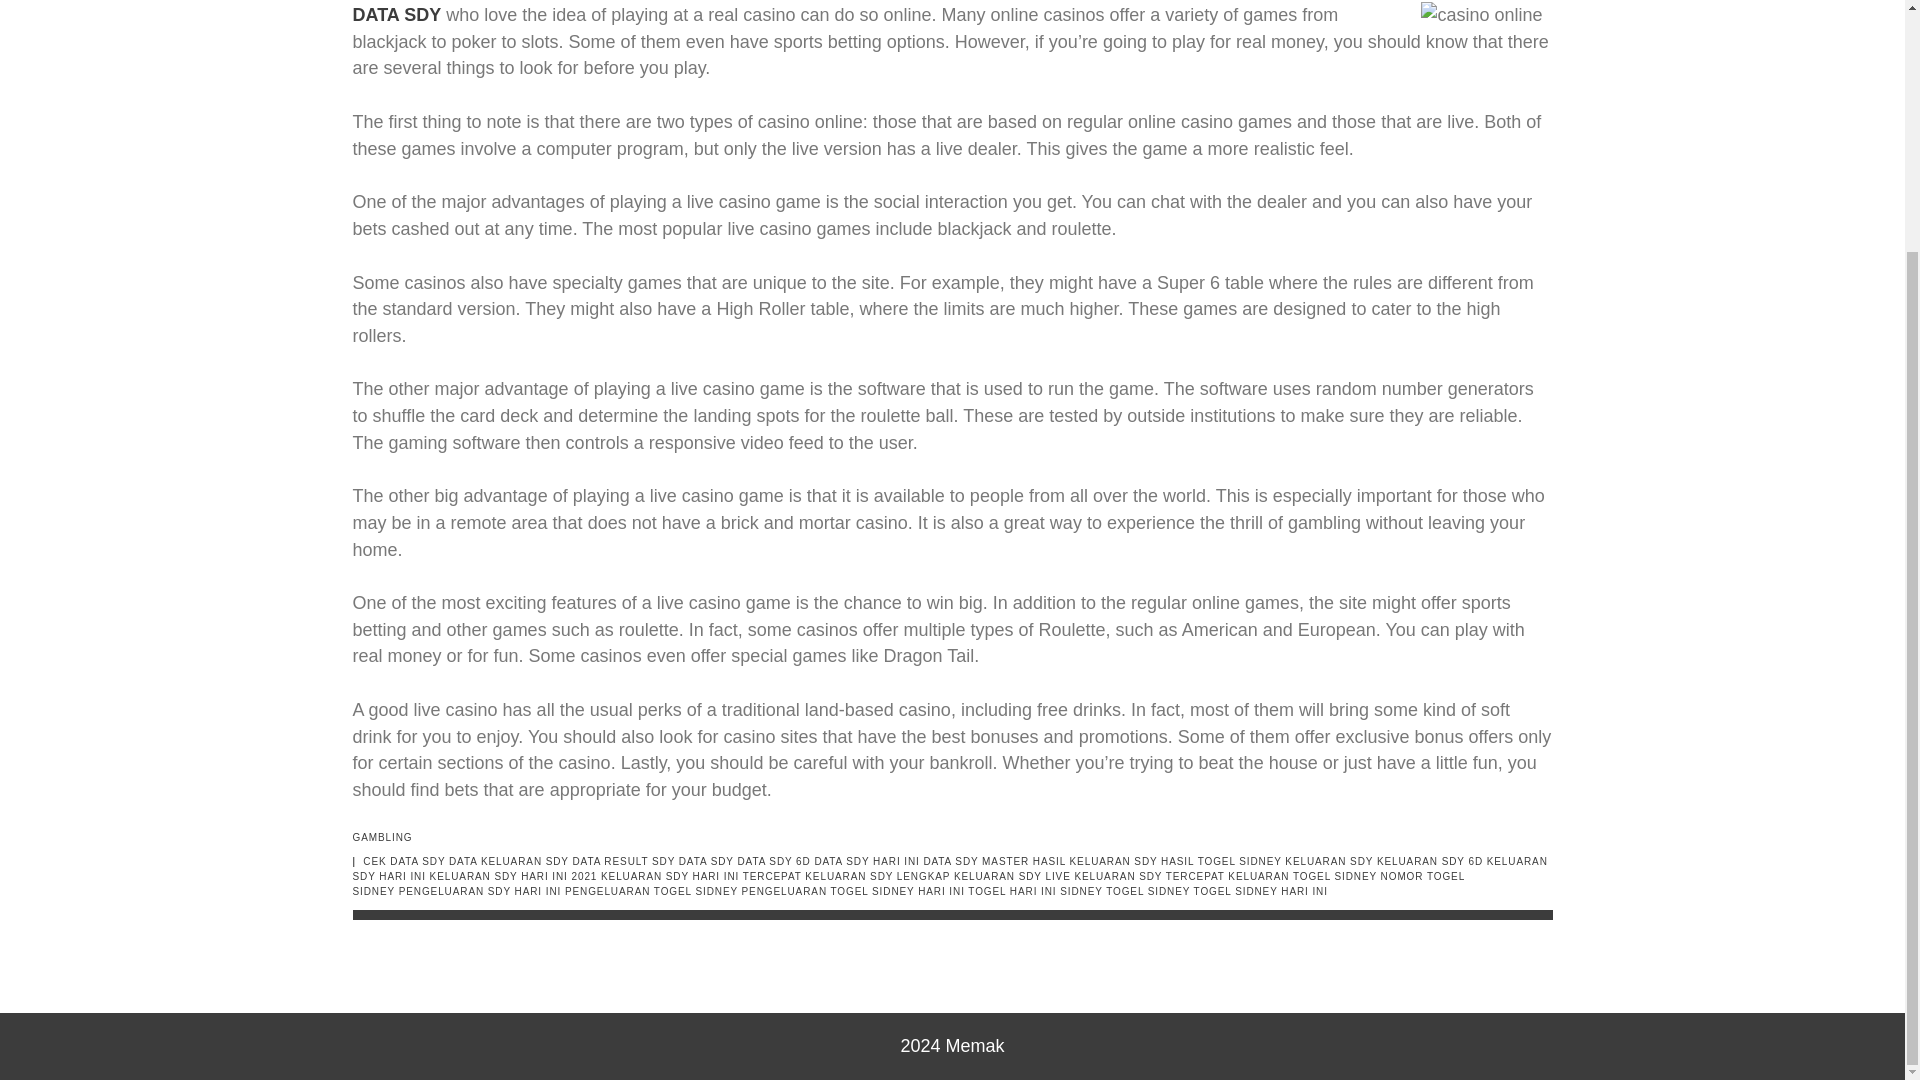 The width and height of the screenshot is (1920, 1080). Describe the element at coordinates (877, 876) in the screenshot. I see `KELUARAN SDY LENGKAP` at that location.